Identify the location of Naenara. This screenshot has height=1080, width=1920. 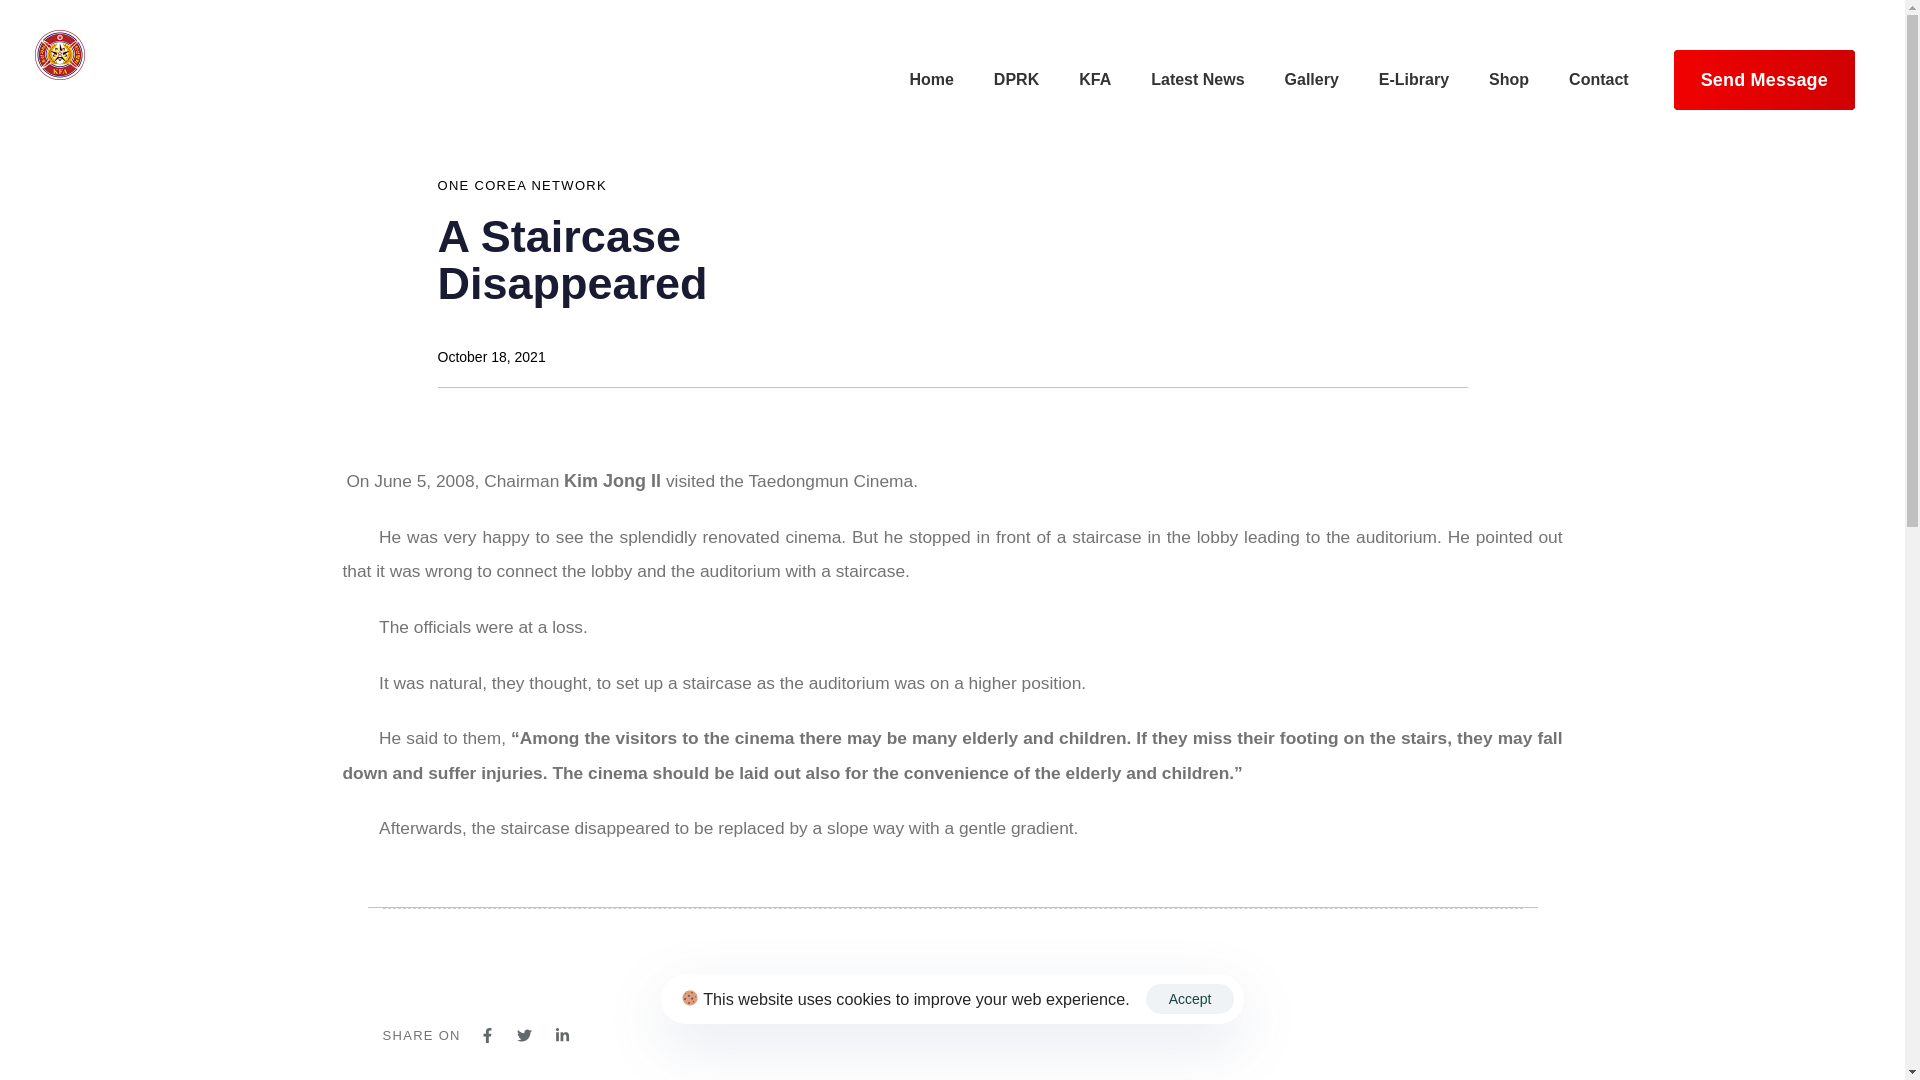
(640, 677).